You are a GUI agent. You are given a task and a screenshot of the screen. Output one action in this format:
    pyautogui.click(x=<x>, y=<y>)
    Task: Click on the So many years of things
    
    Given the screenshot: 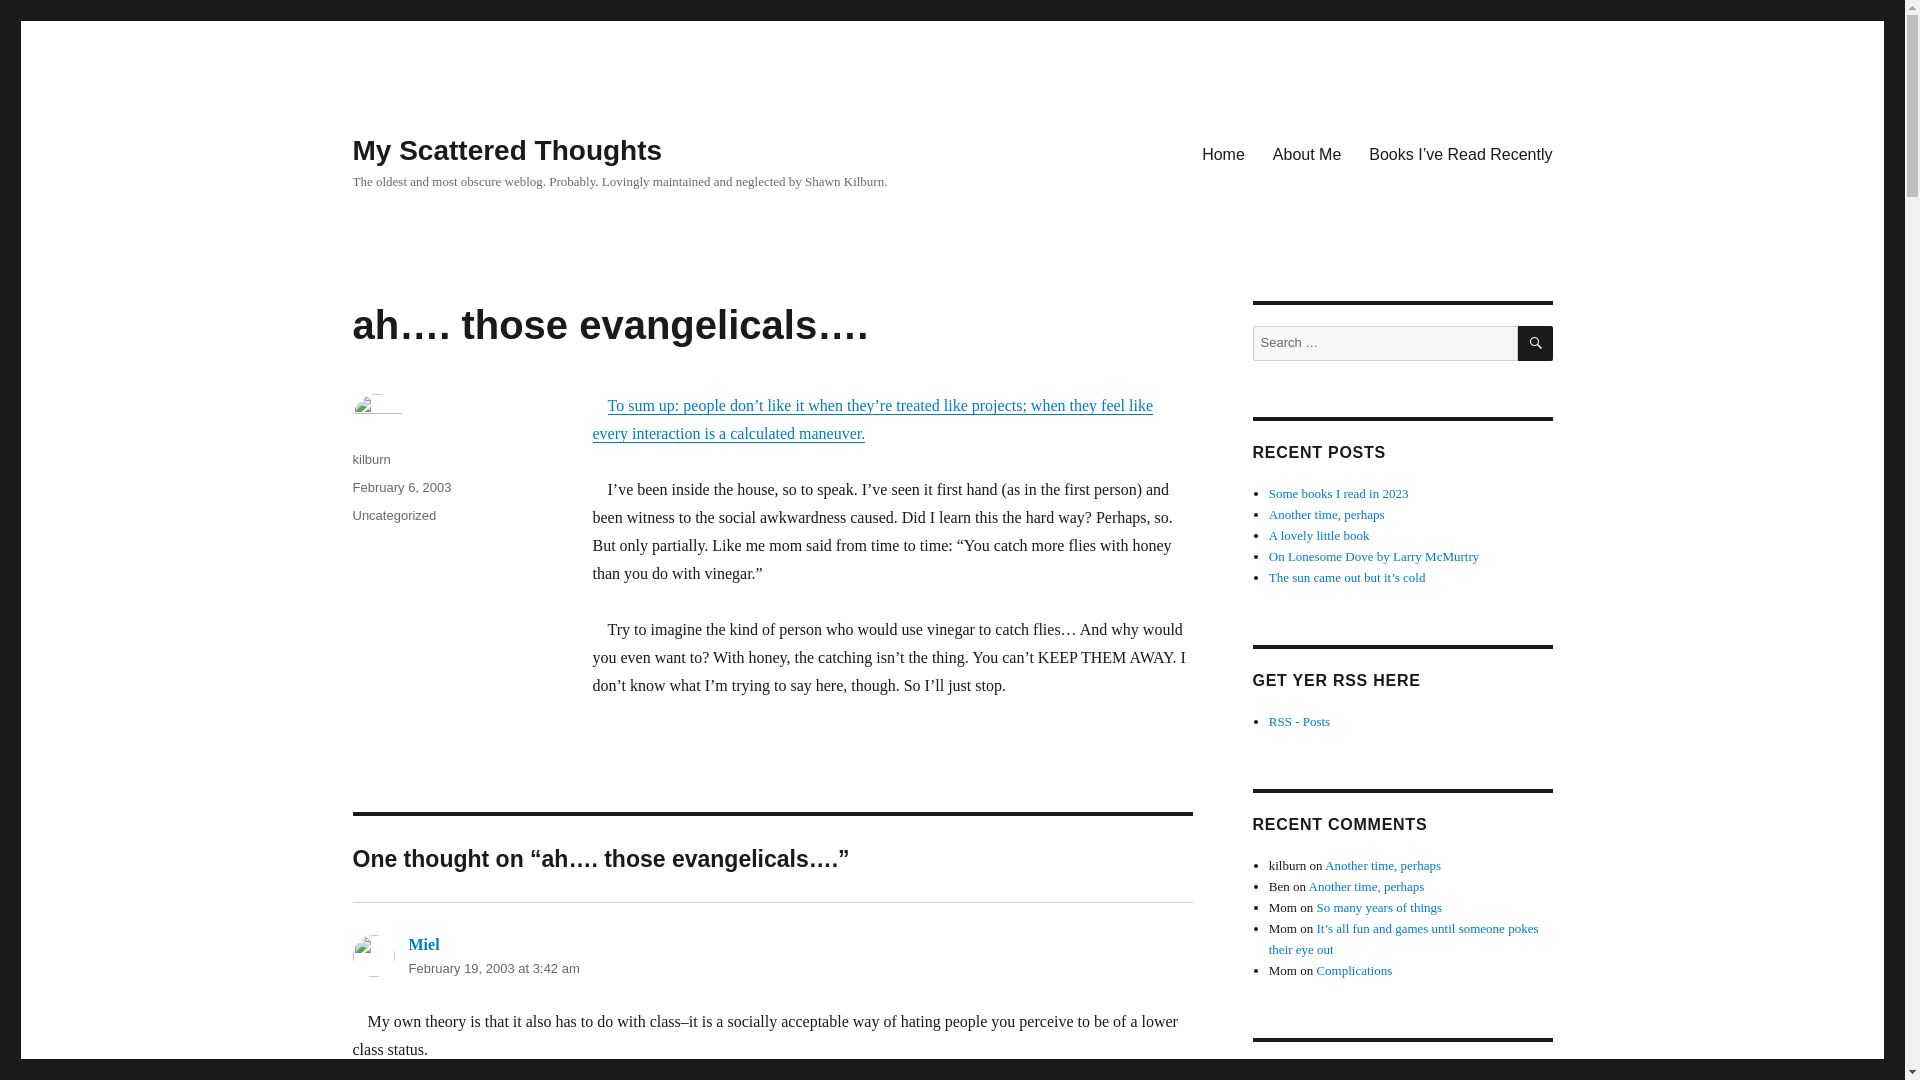 What is the action you would take?
    pyautogui.click(x=1378, y=906)
    